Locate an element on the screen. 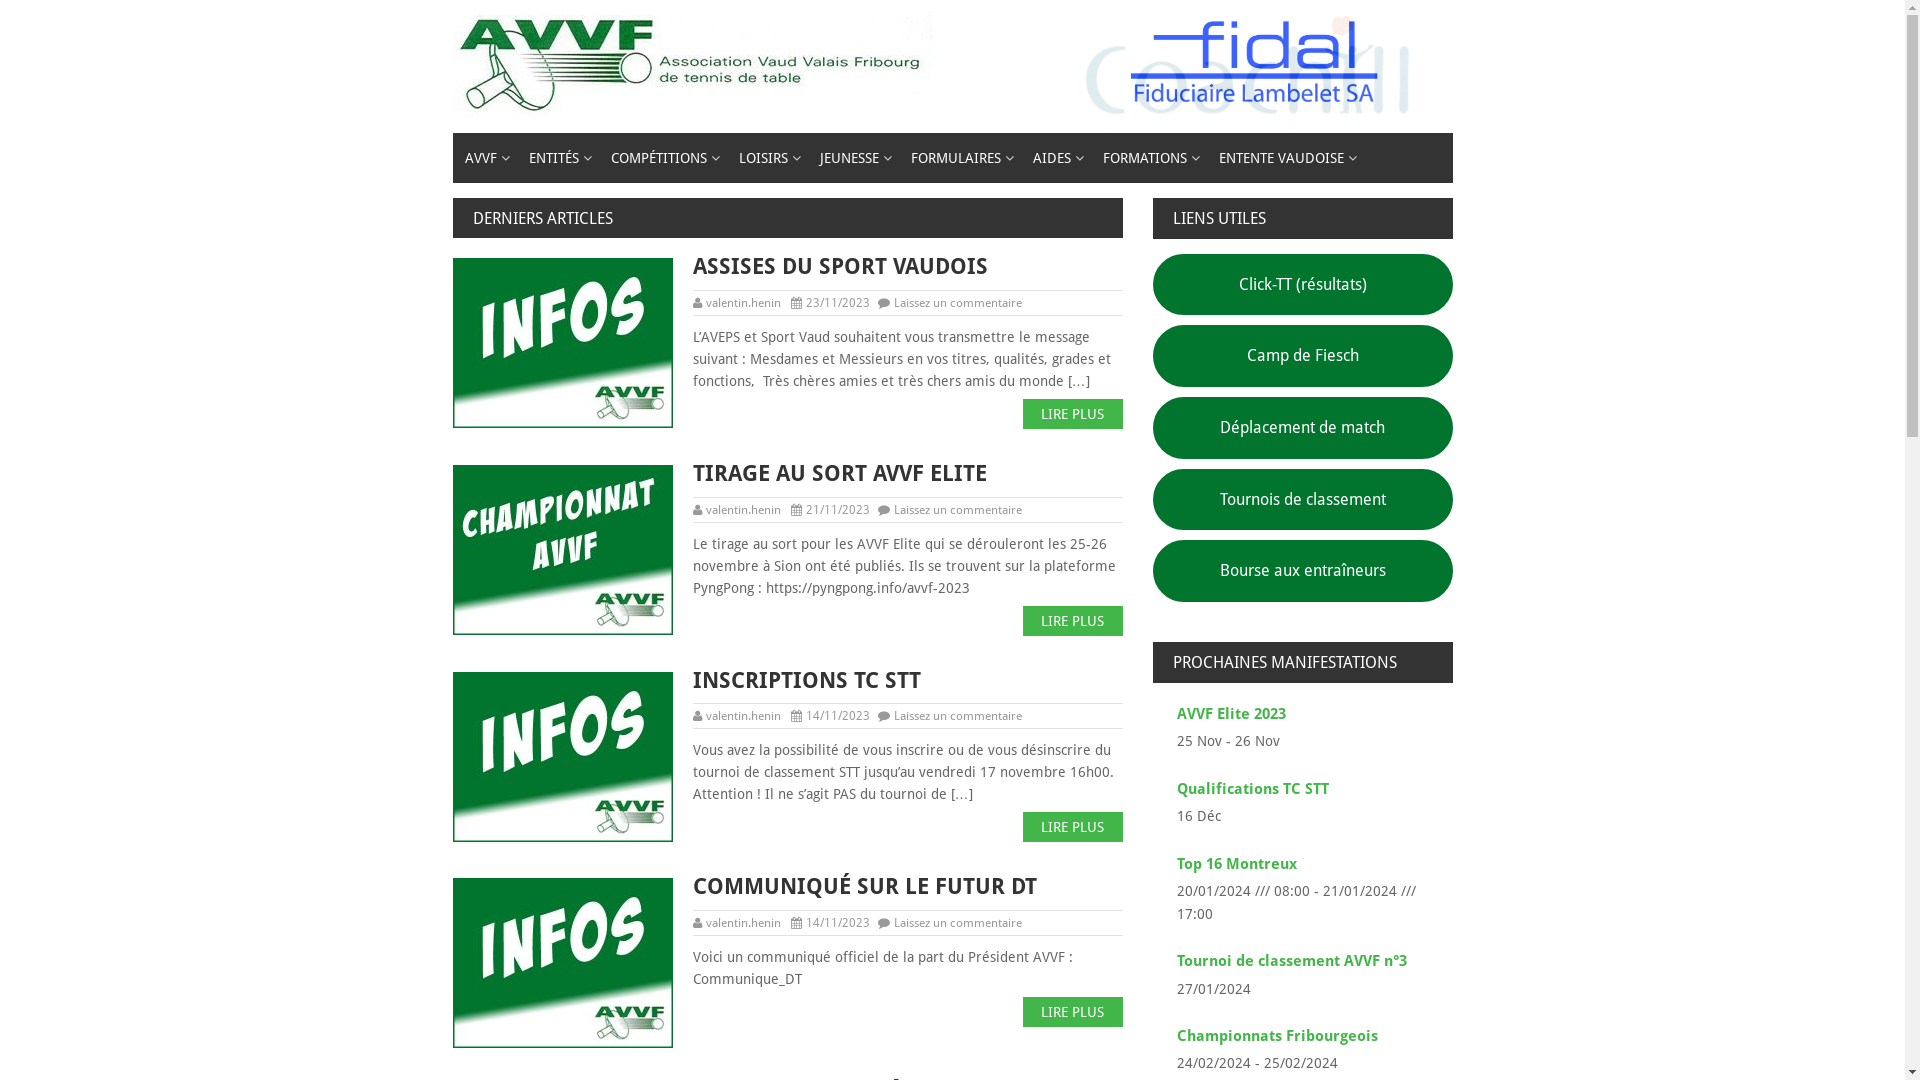 The height and width of the screenshot is (1080, 1920). valentin.henin is located at coordinates (744, 716).